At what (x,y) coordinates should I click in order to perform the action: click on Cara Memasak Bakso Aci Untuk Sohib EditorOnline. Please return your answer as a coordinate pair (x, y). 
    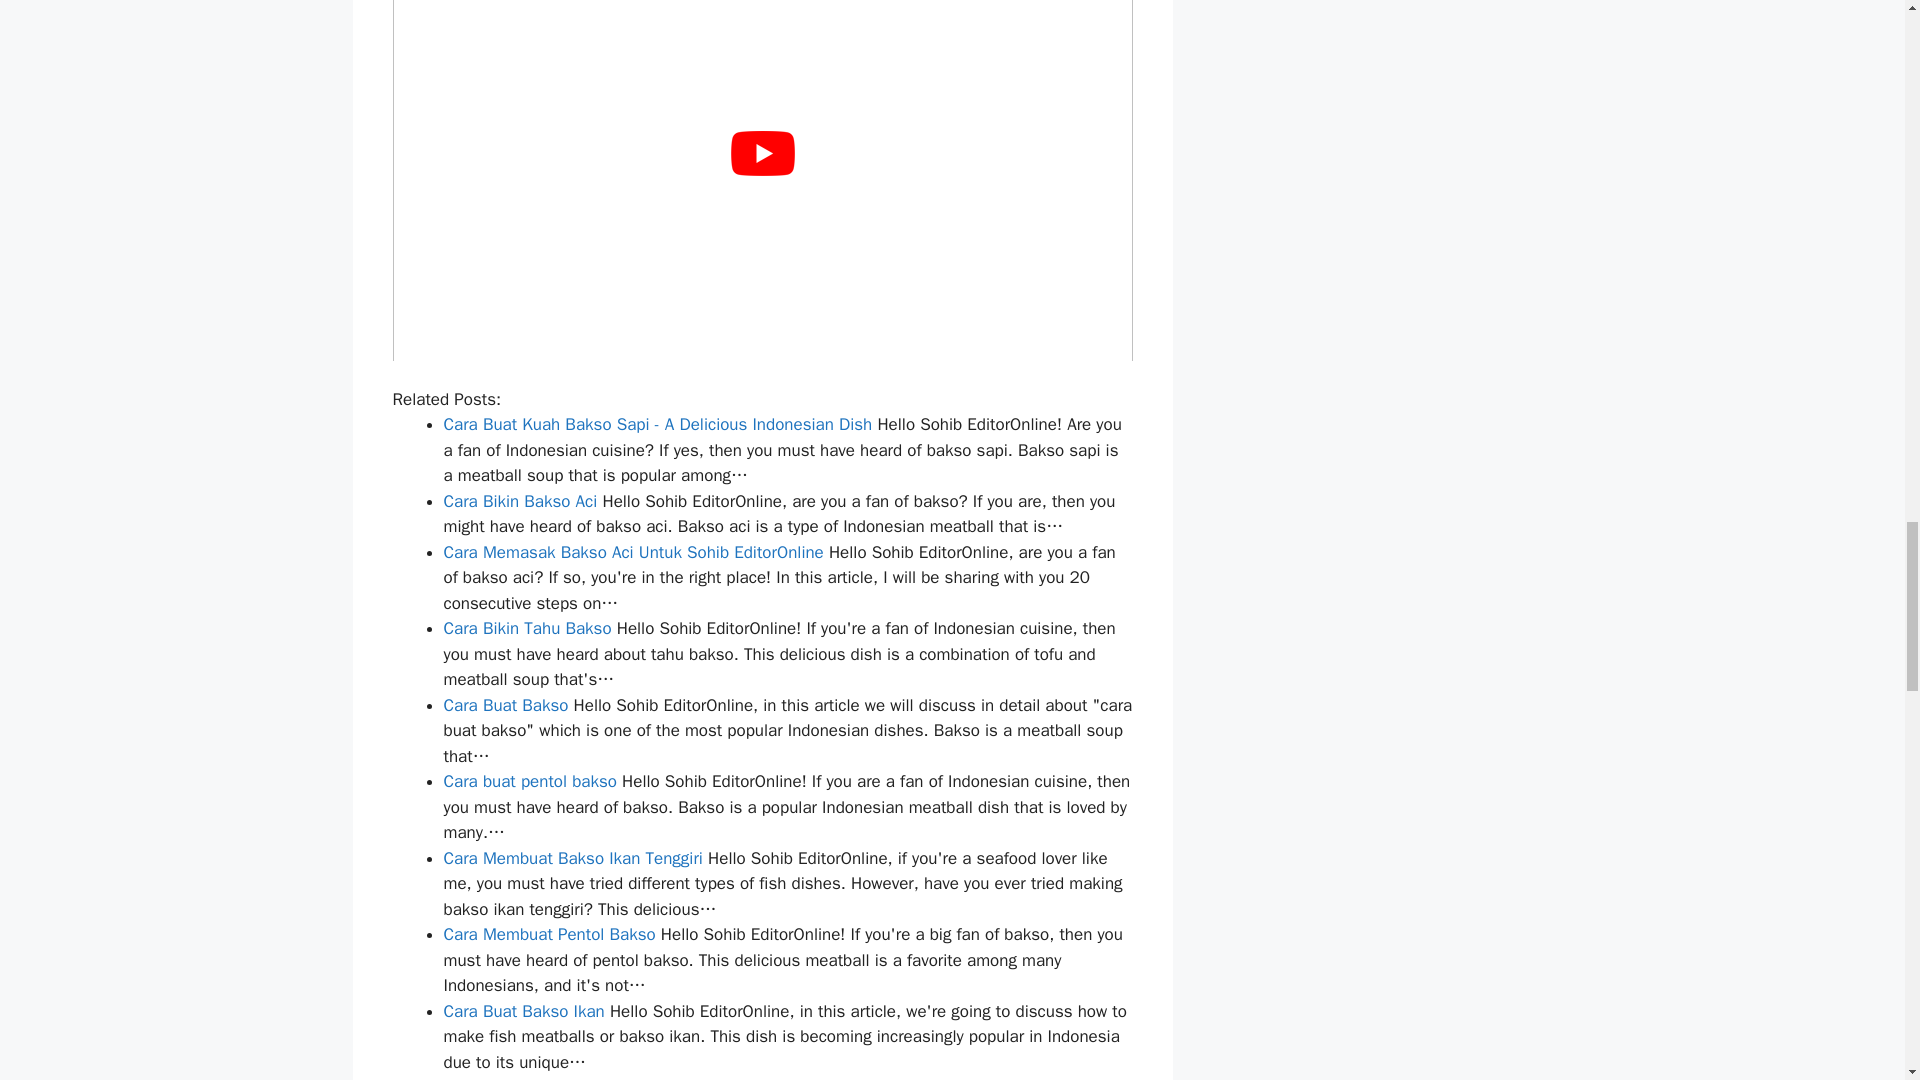
    Looking at the image, I should click on (633, 552).